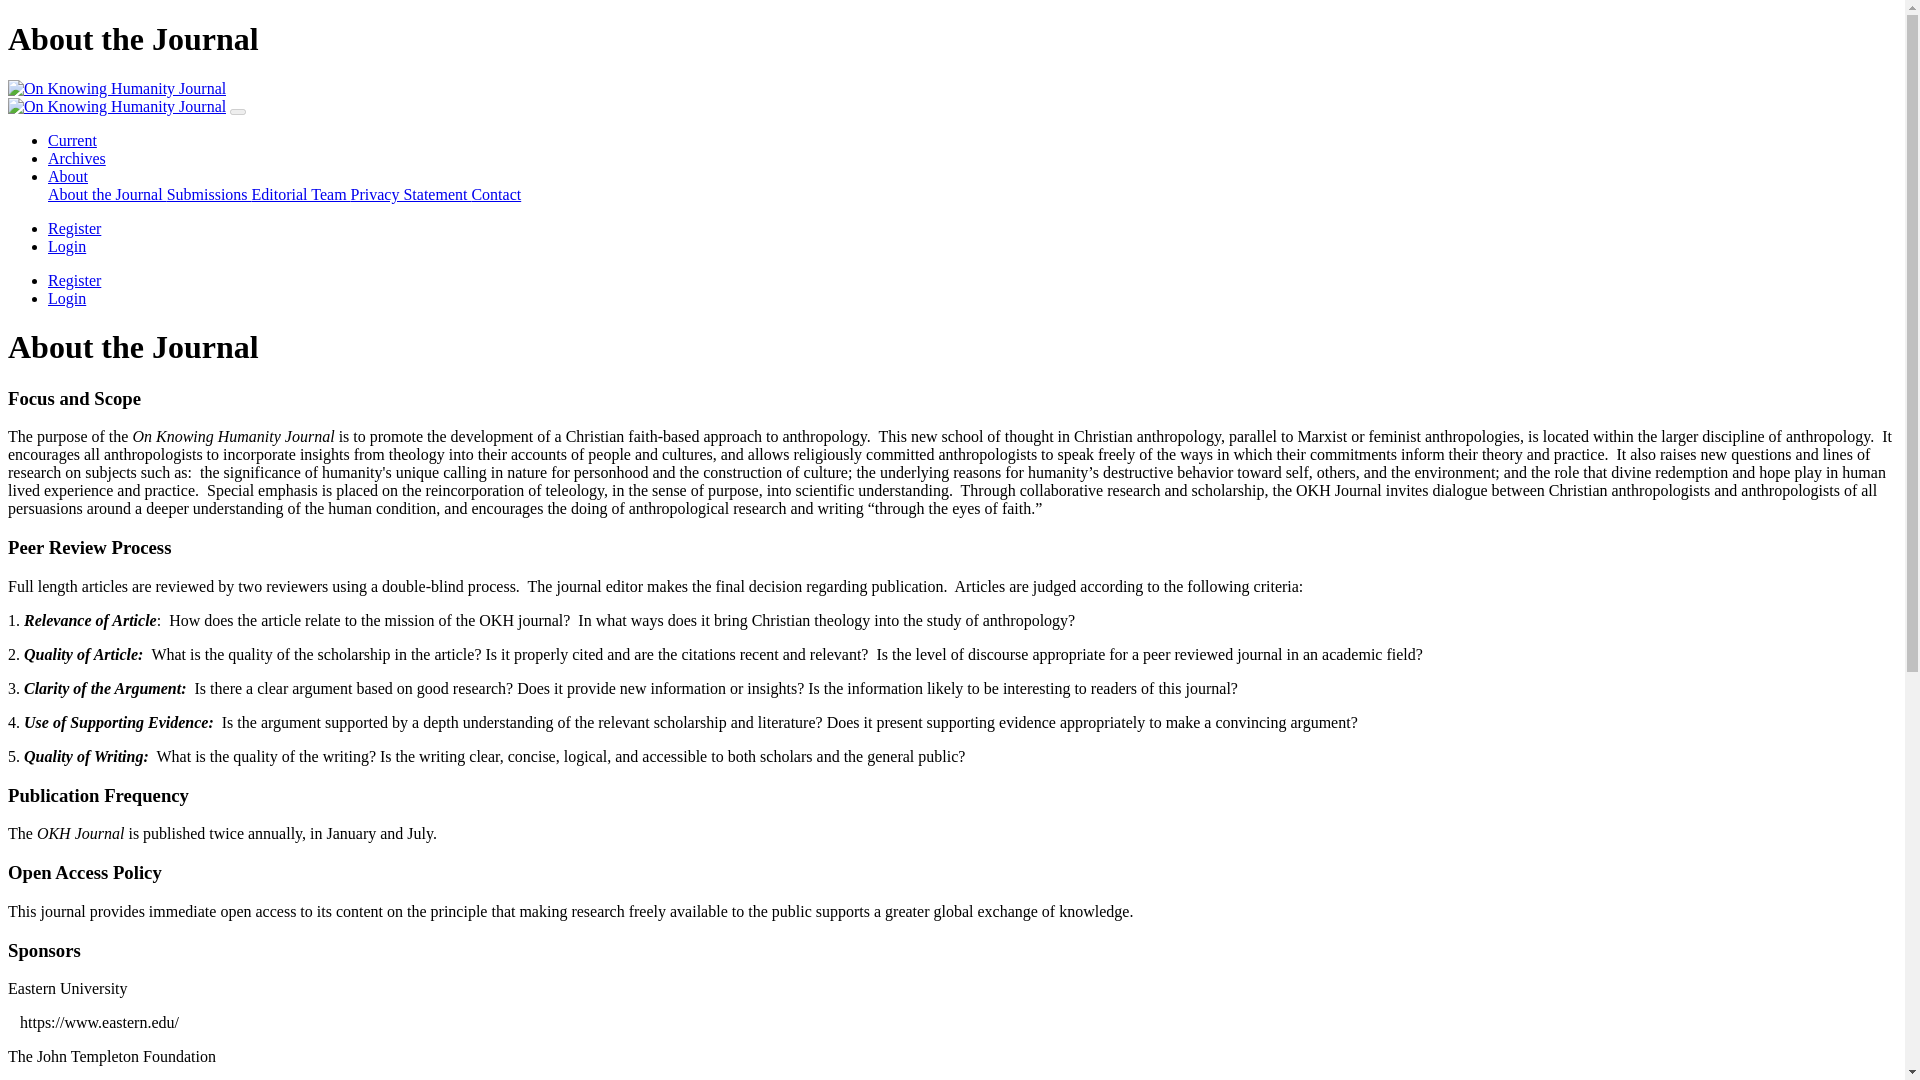 This screenshot has height=1080, width=1920. Describe the element at coordinates (108, 194) in the screenshot. I see `About the Journal` at that location.